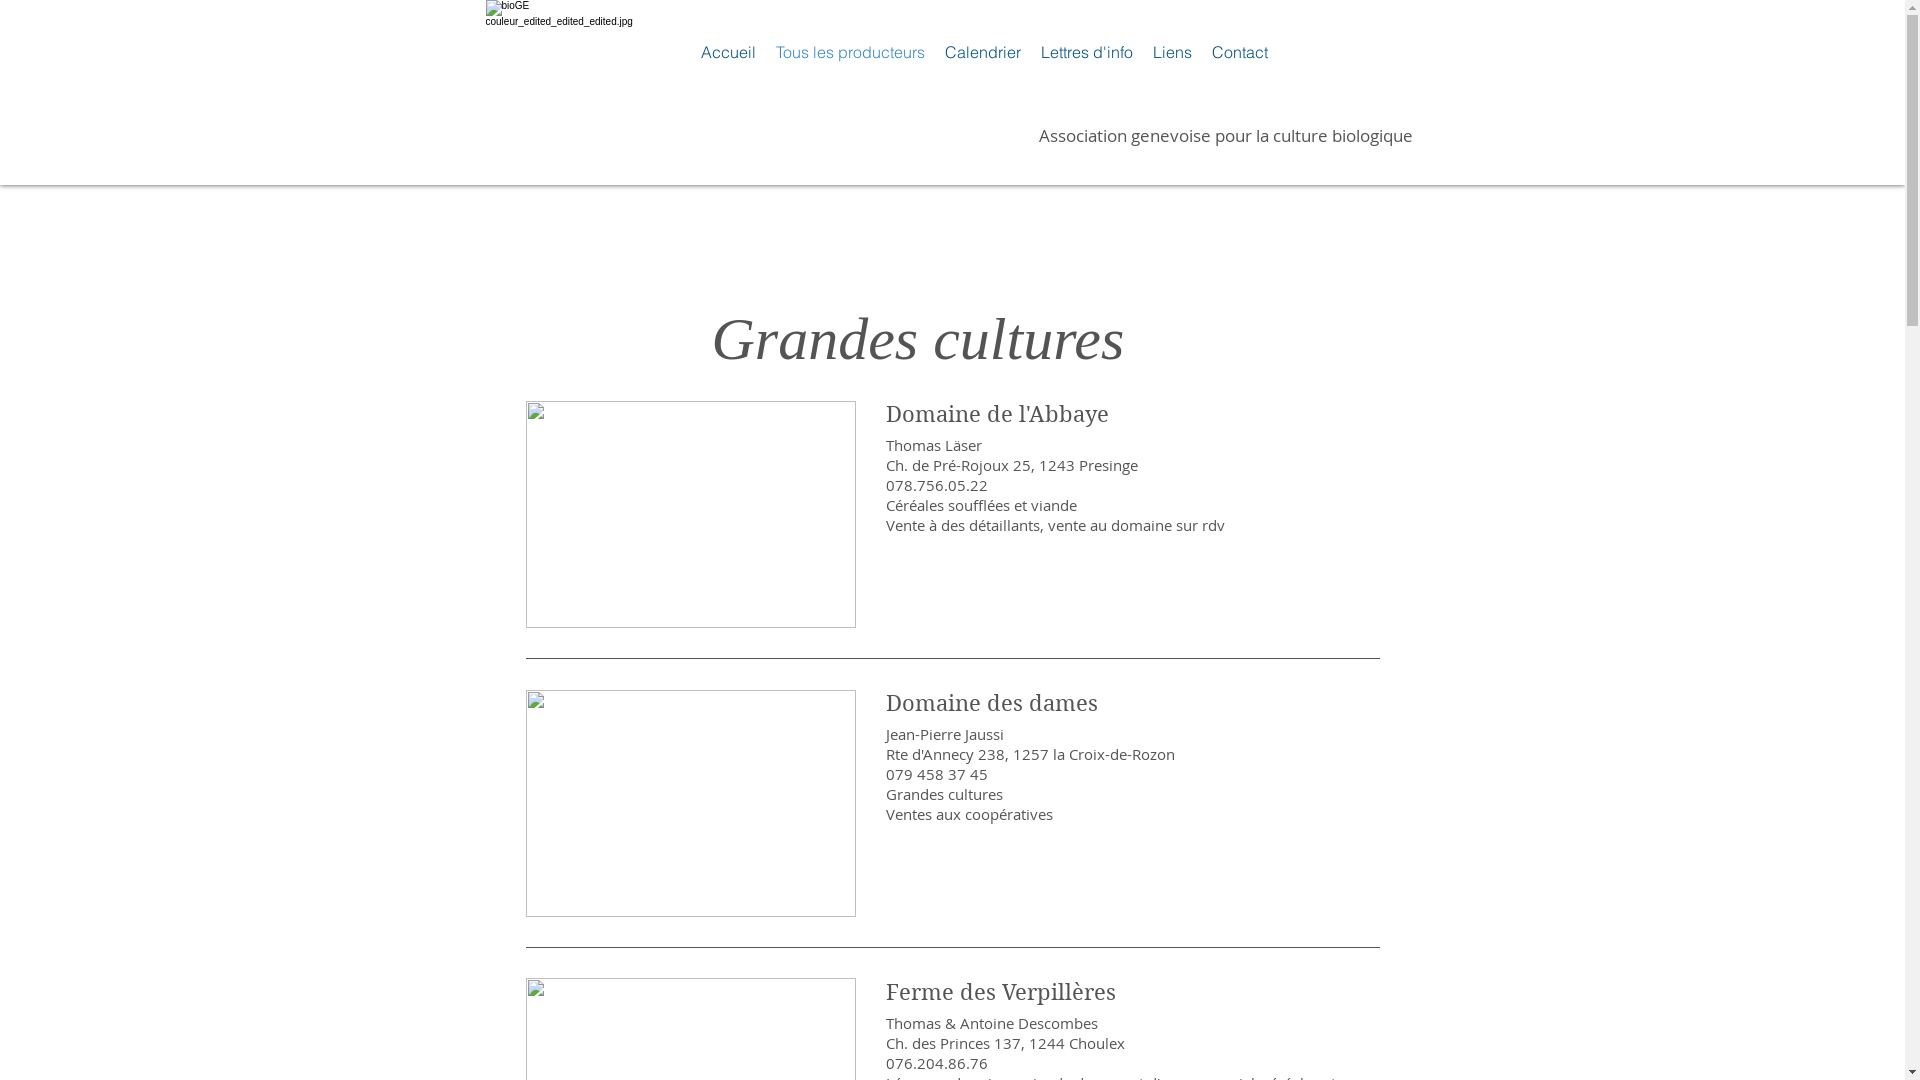 The height and width of the screenshot is (1080, 1920). I want to click on Liens, so click(1172, 52).